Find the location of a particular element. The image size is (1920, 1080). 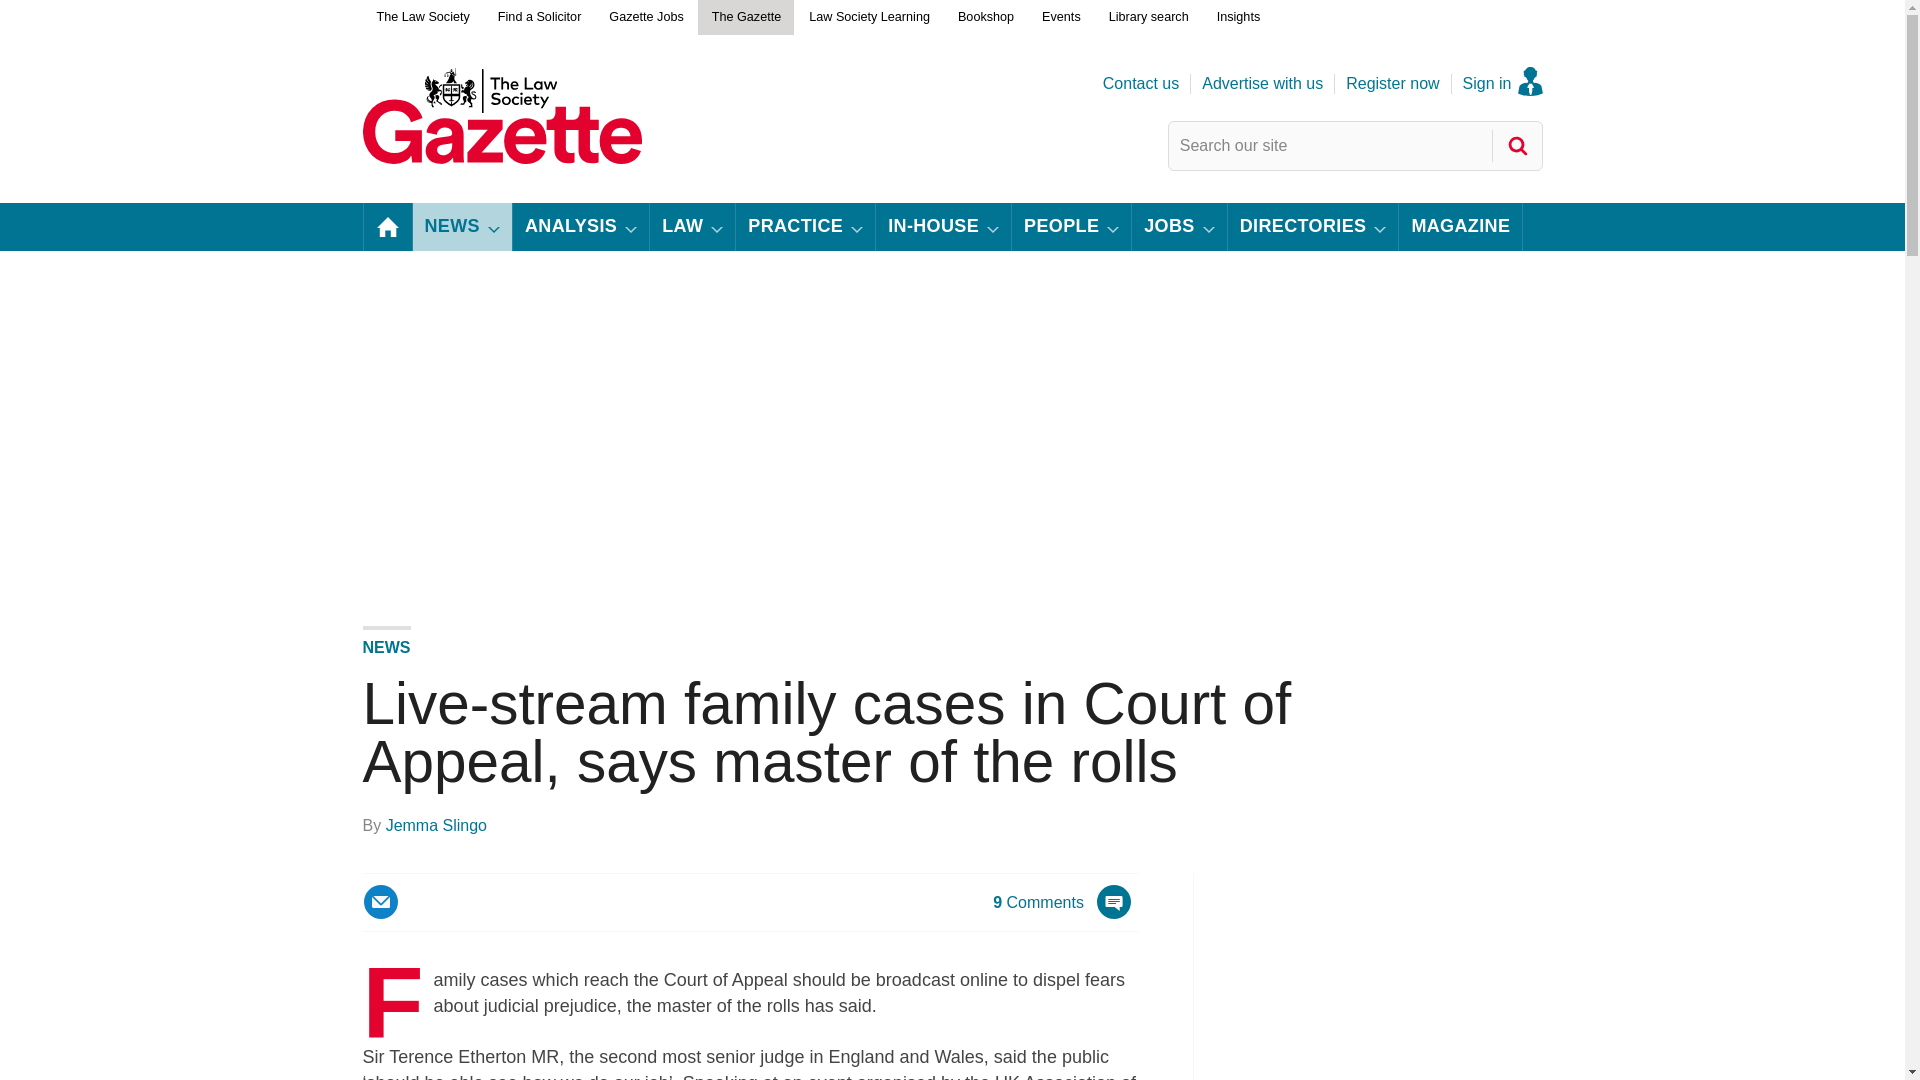

Advertise with us is located at coordinates (1262, 84).